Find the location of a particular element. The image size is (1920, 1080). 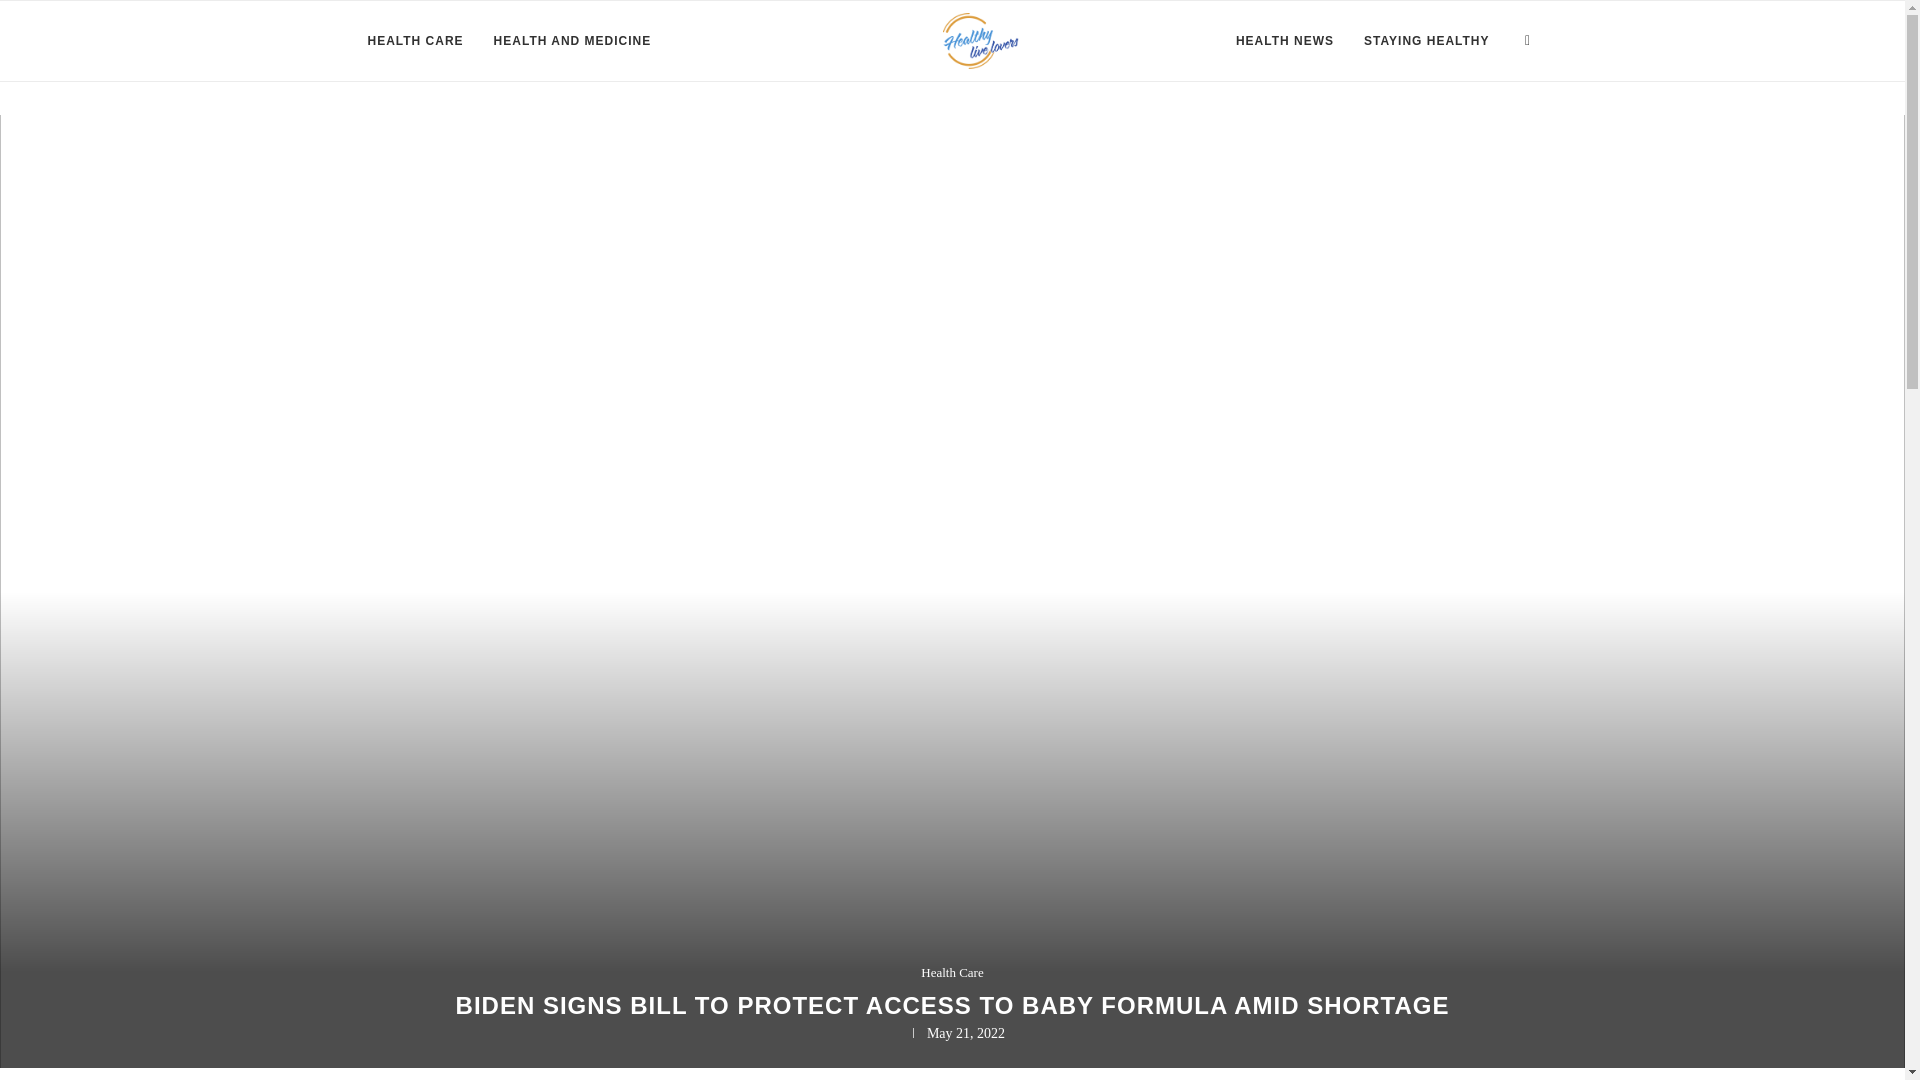

HEALTH NEWS is located at coordinates (1285, 41).